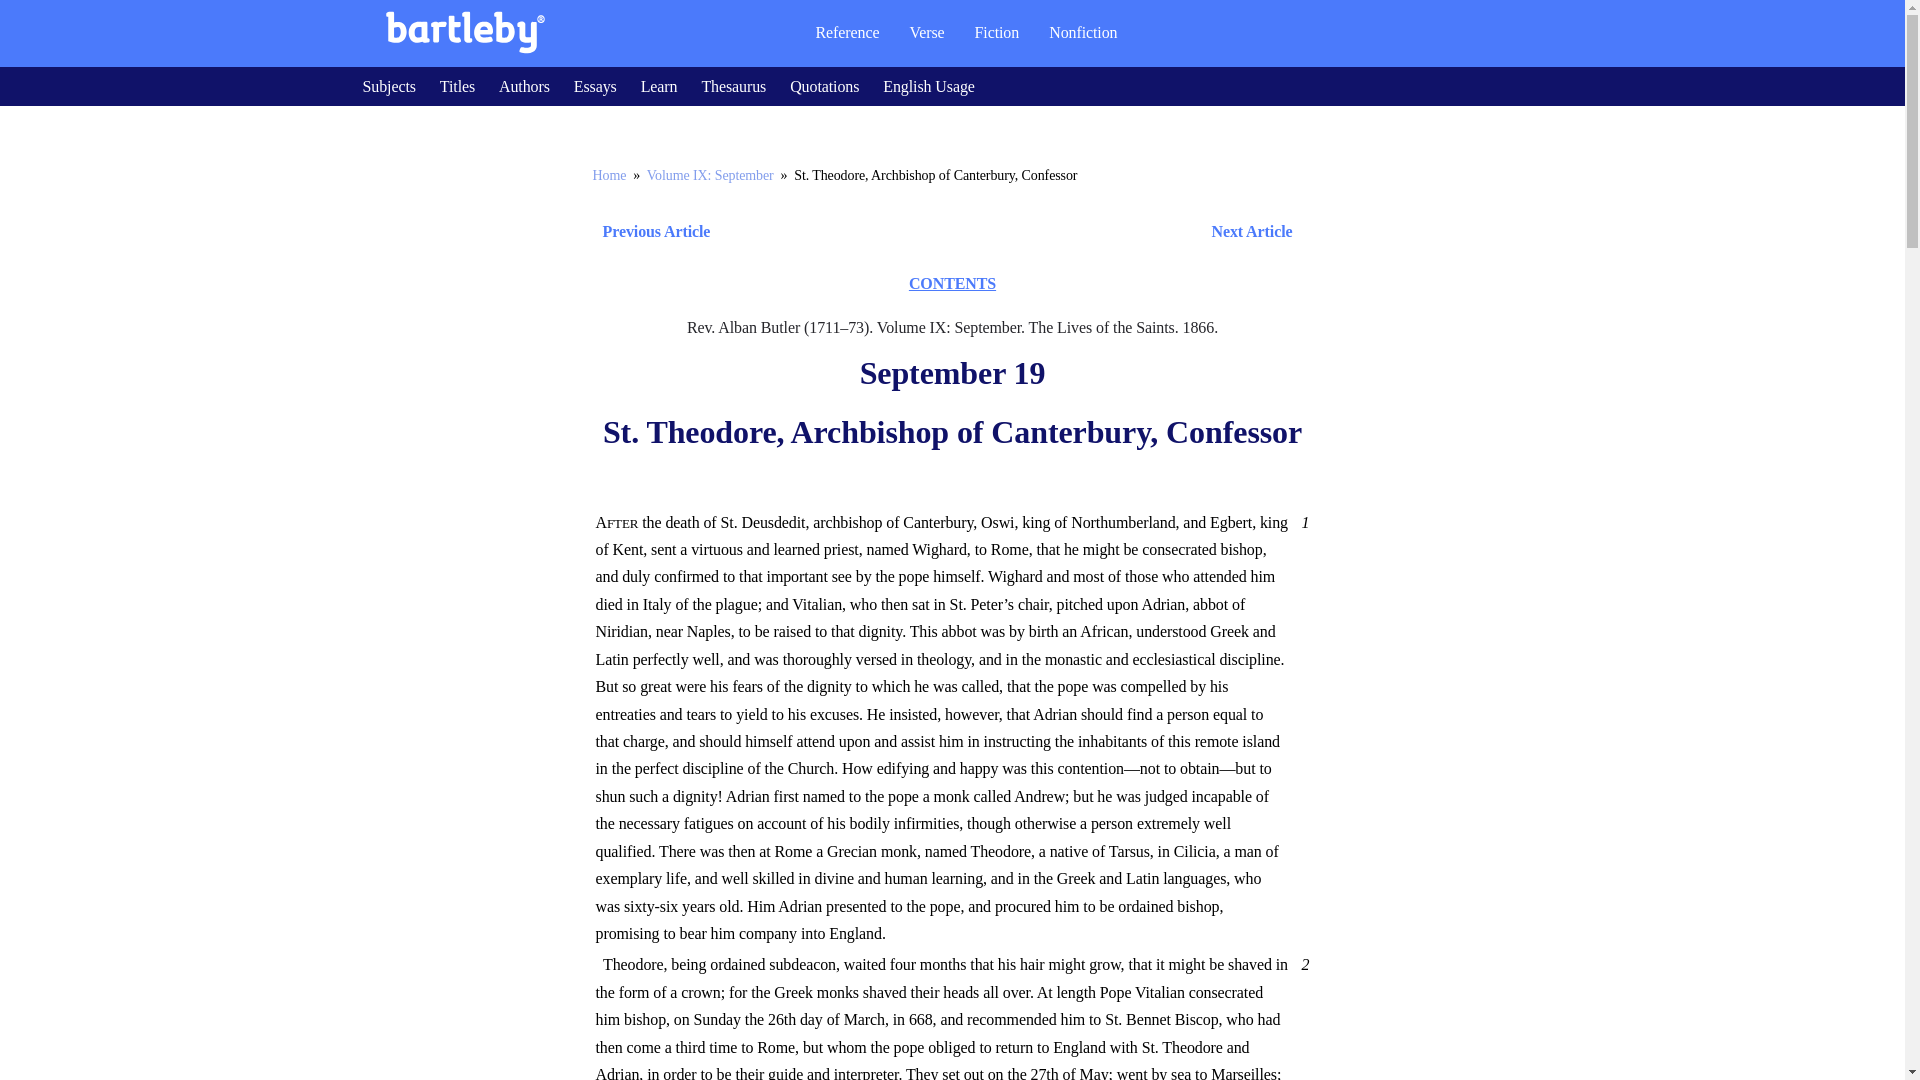 This screenshot has width=1920, height=1080. Describe the element at coordinates (608, 175) in the screenshot. I see `Home` at that location.